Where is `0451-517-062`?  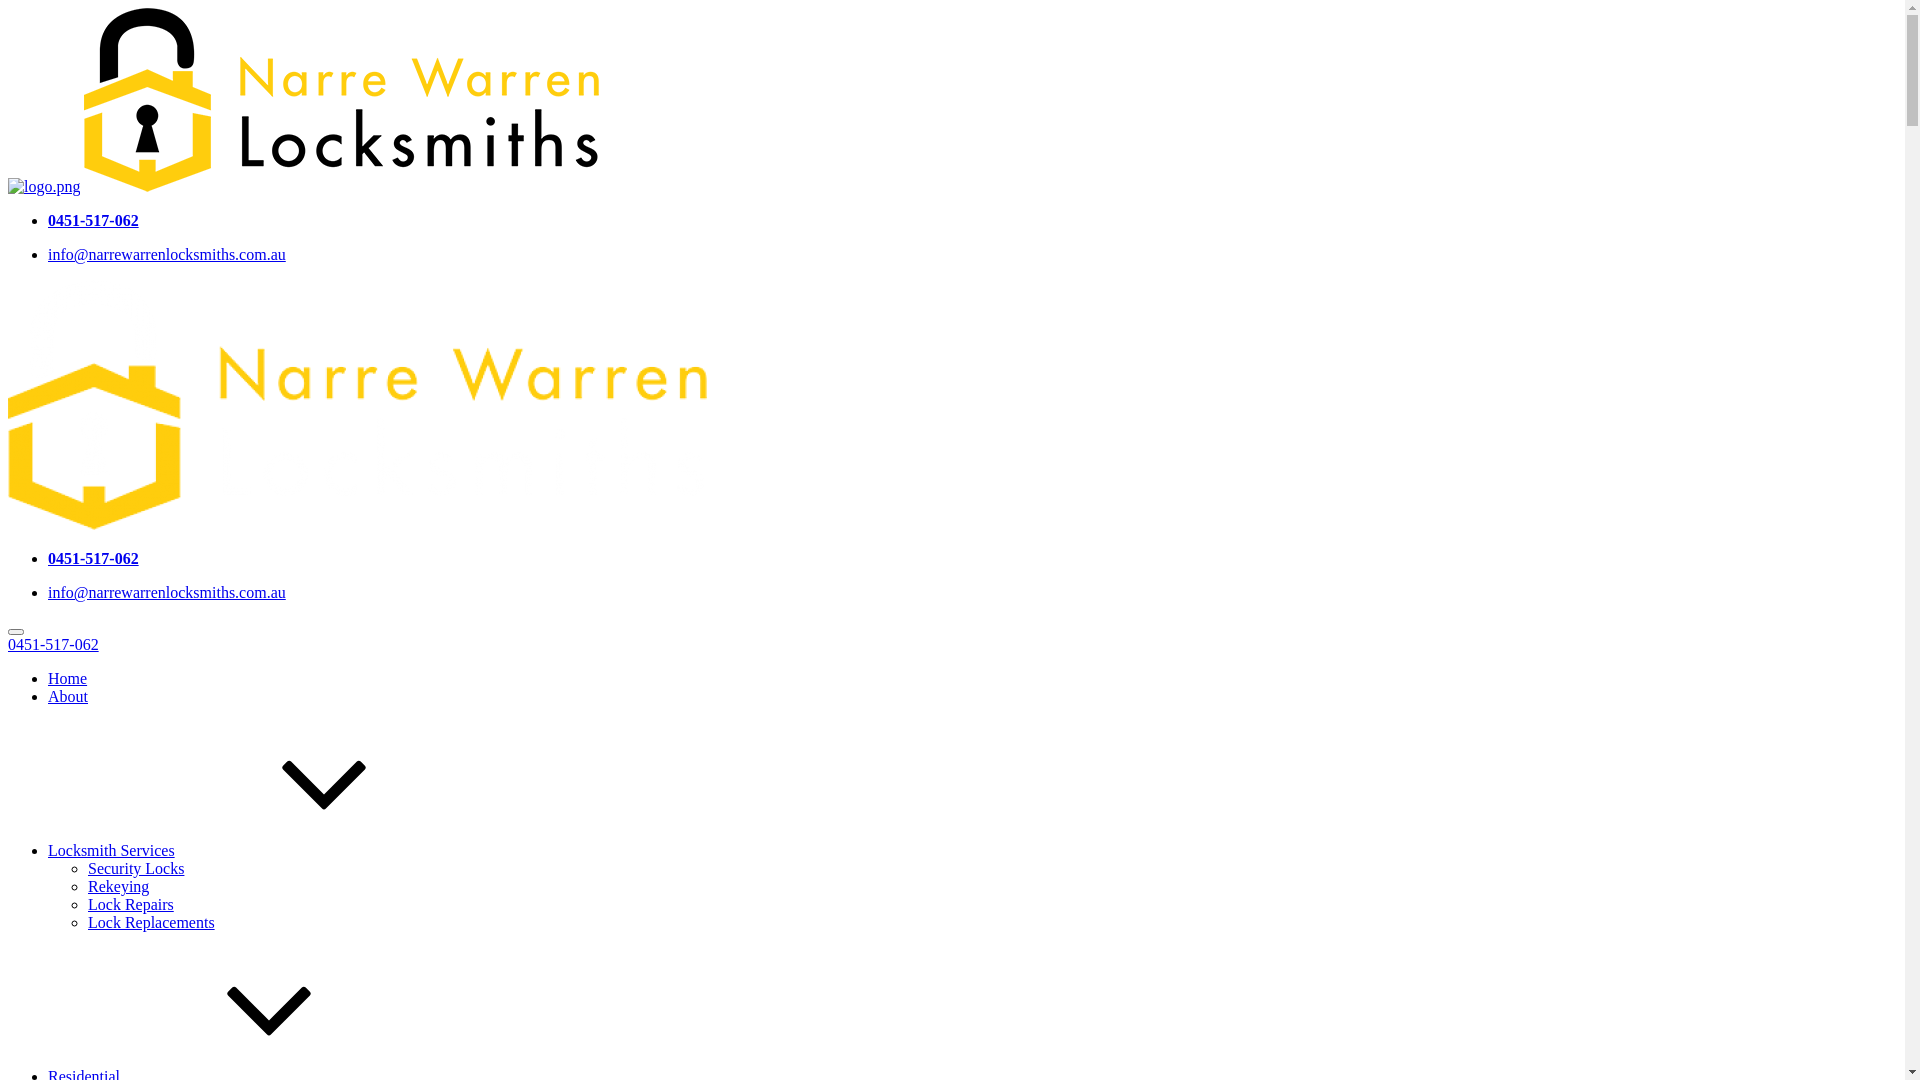
0451-517-062 is located at coordinates (54, 644).